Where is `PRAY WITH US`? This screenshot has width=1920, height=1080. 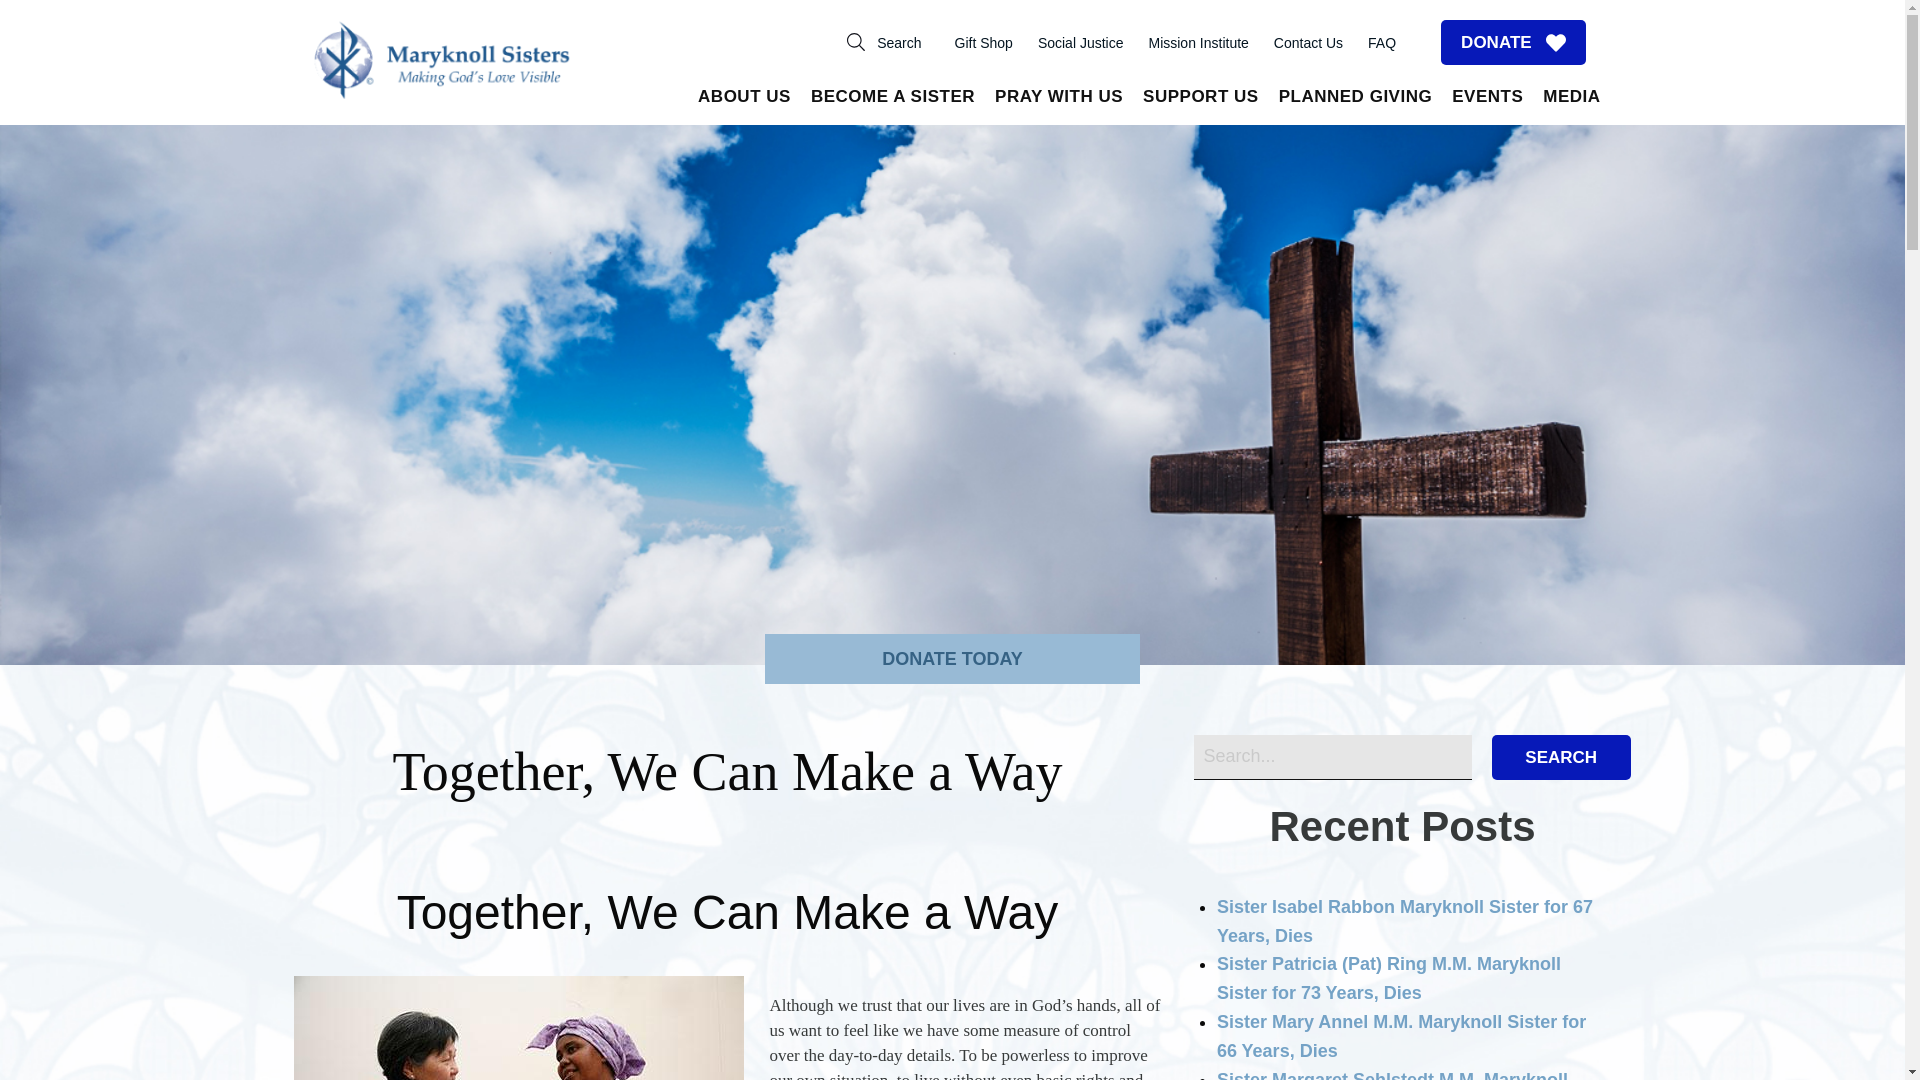 PRAY WITH US is located at coordinates (1058, 100).